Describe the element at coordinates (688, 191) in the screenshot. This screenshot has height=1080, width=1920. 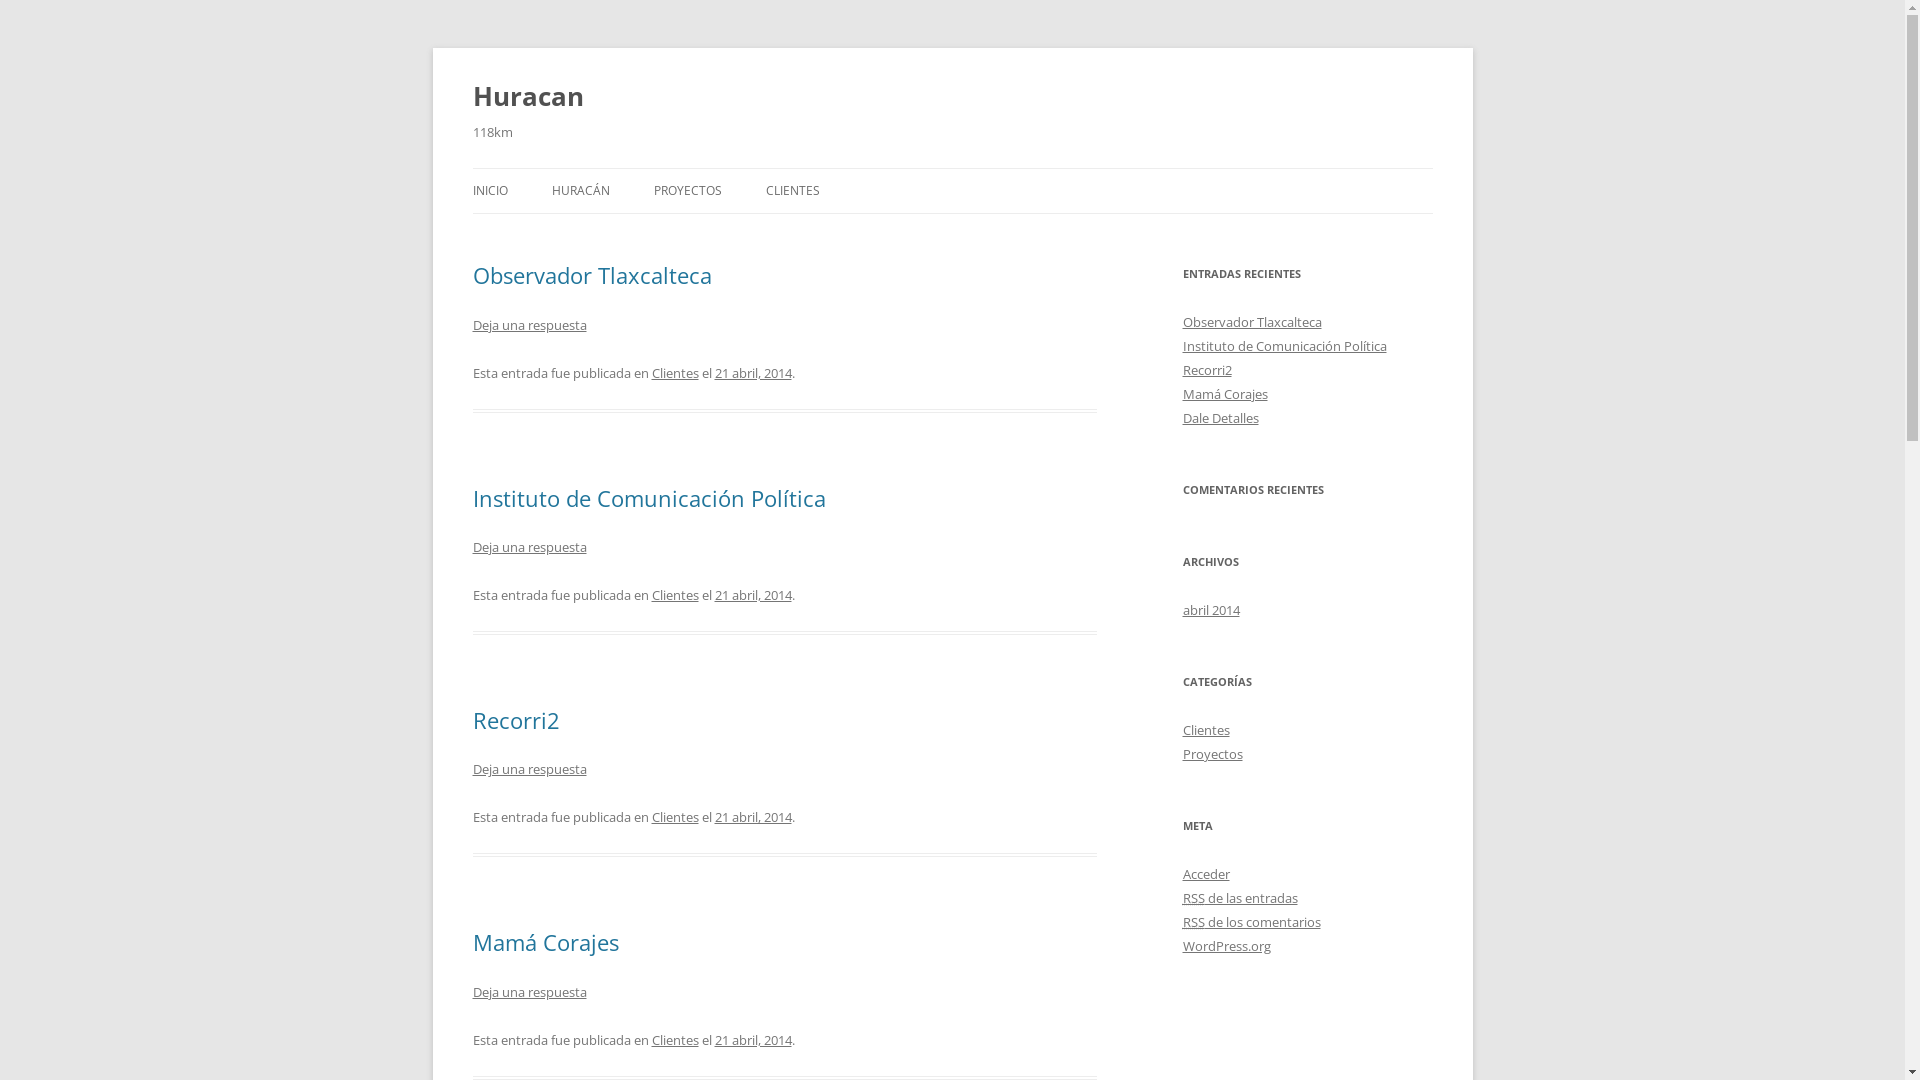
I see `PROYECTOS` at that location.